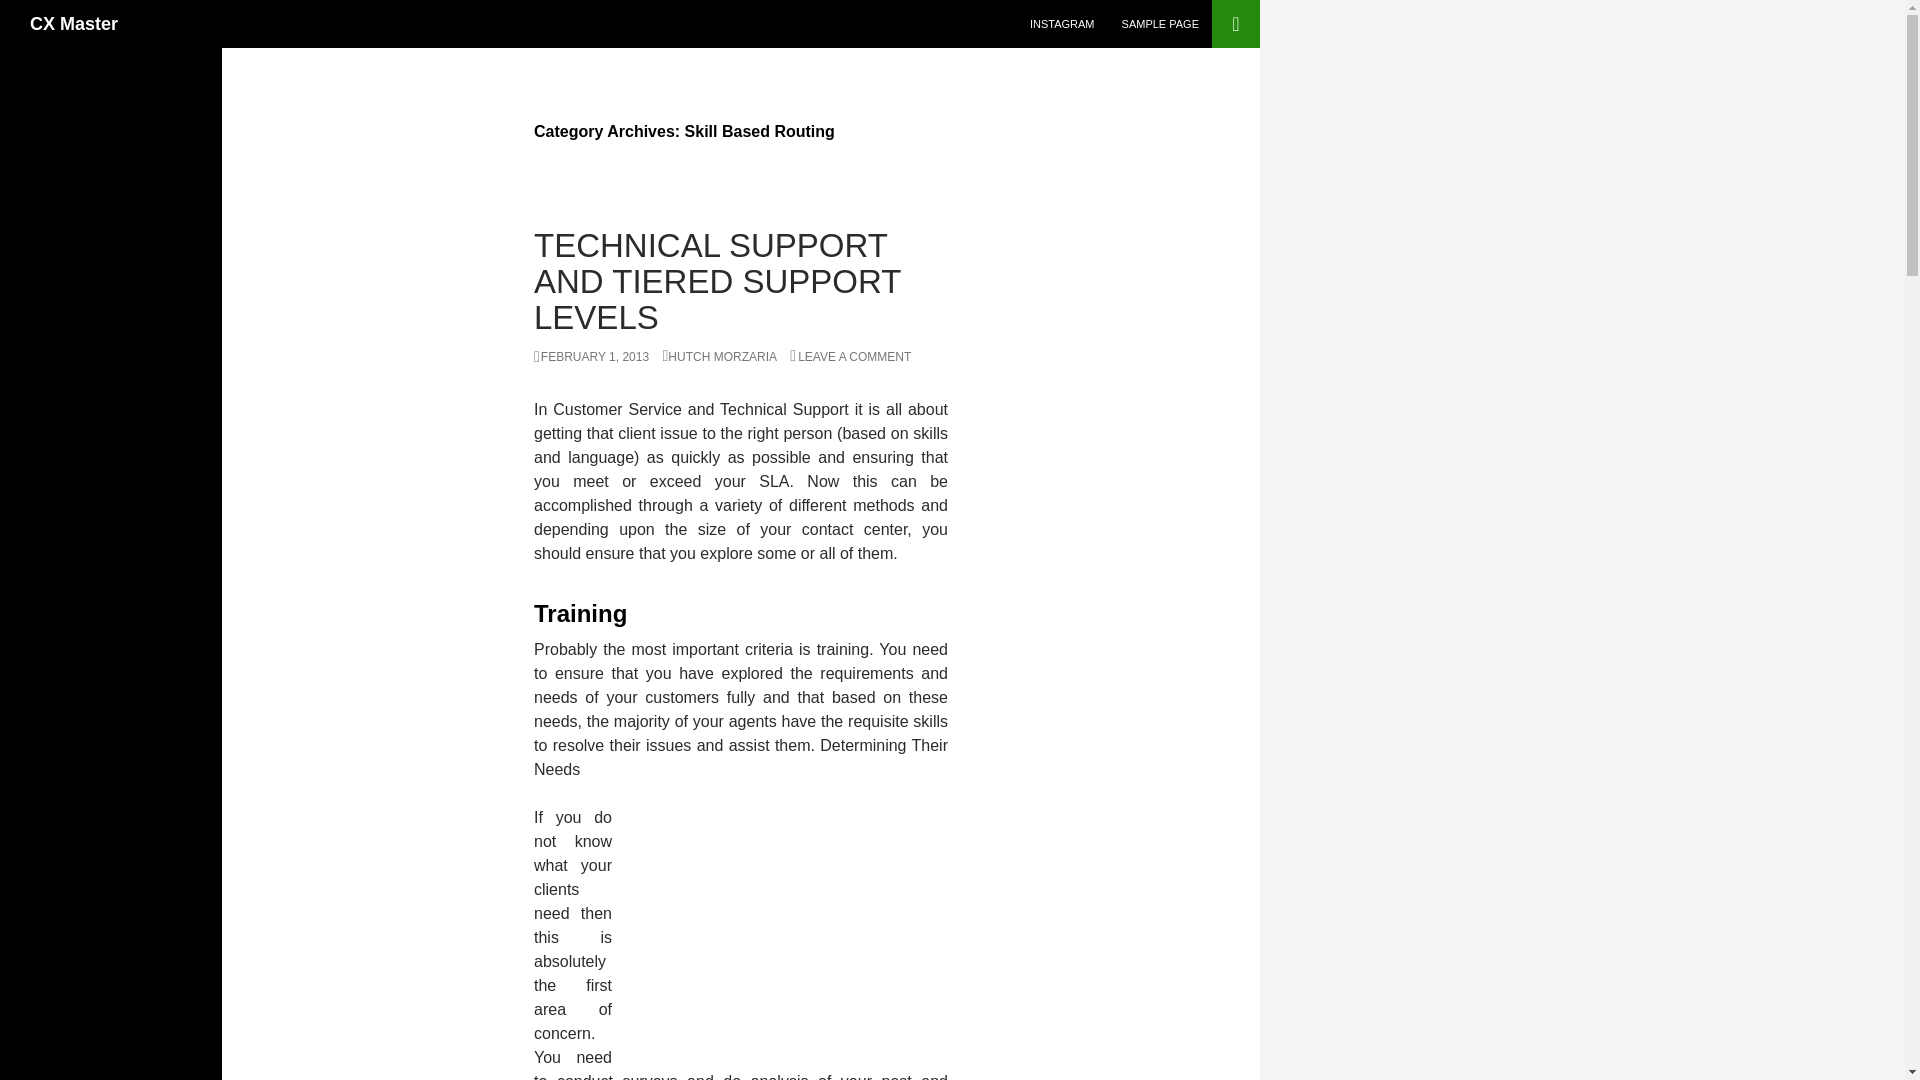 The image size is (1920, 1080). I want to click on SAMPLE PAGE, so click(1160, 24).